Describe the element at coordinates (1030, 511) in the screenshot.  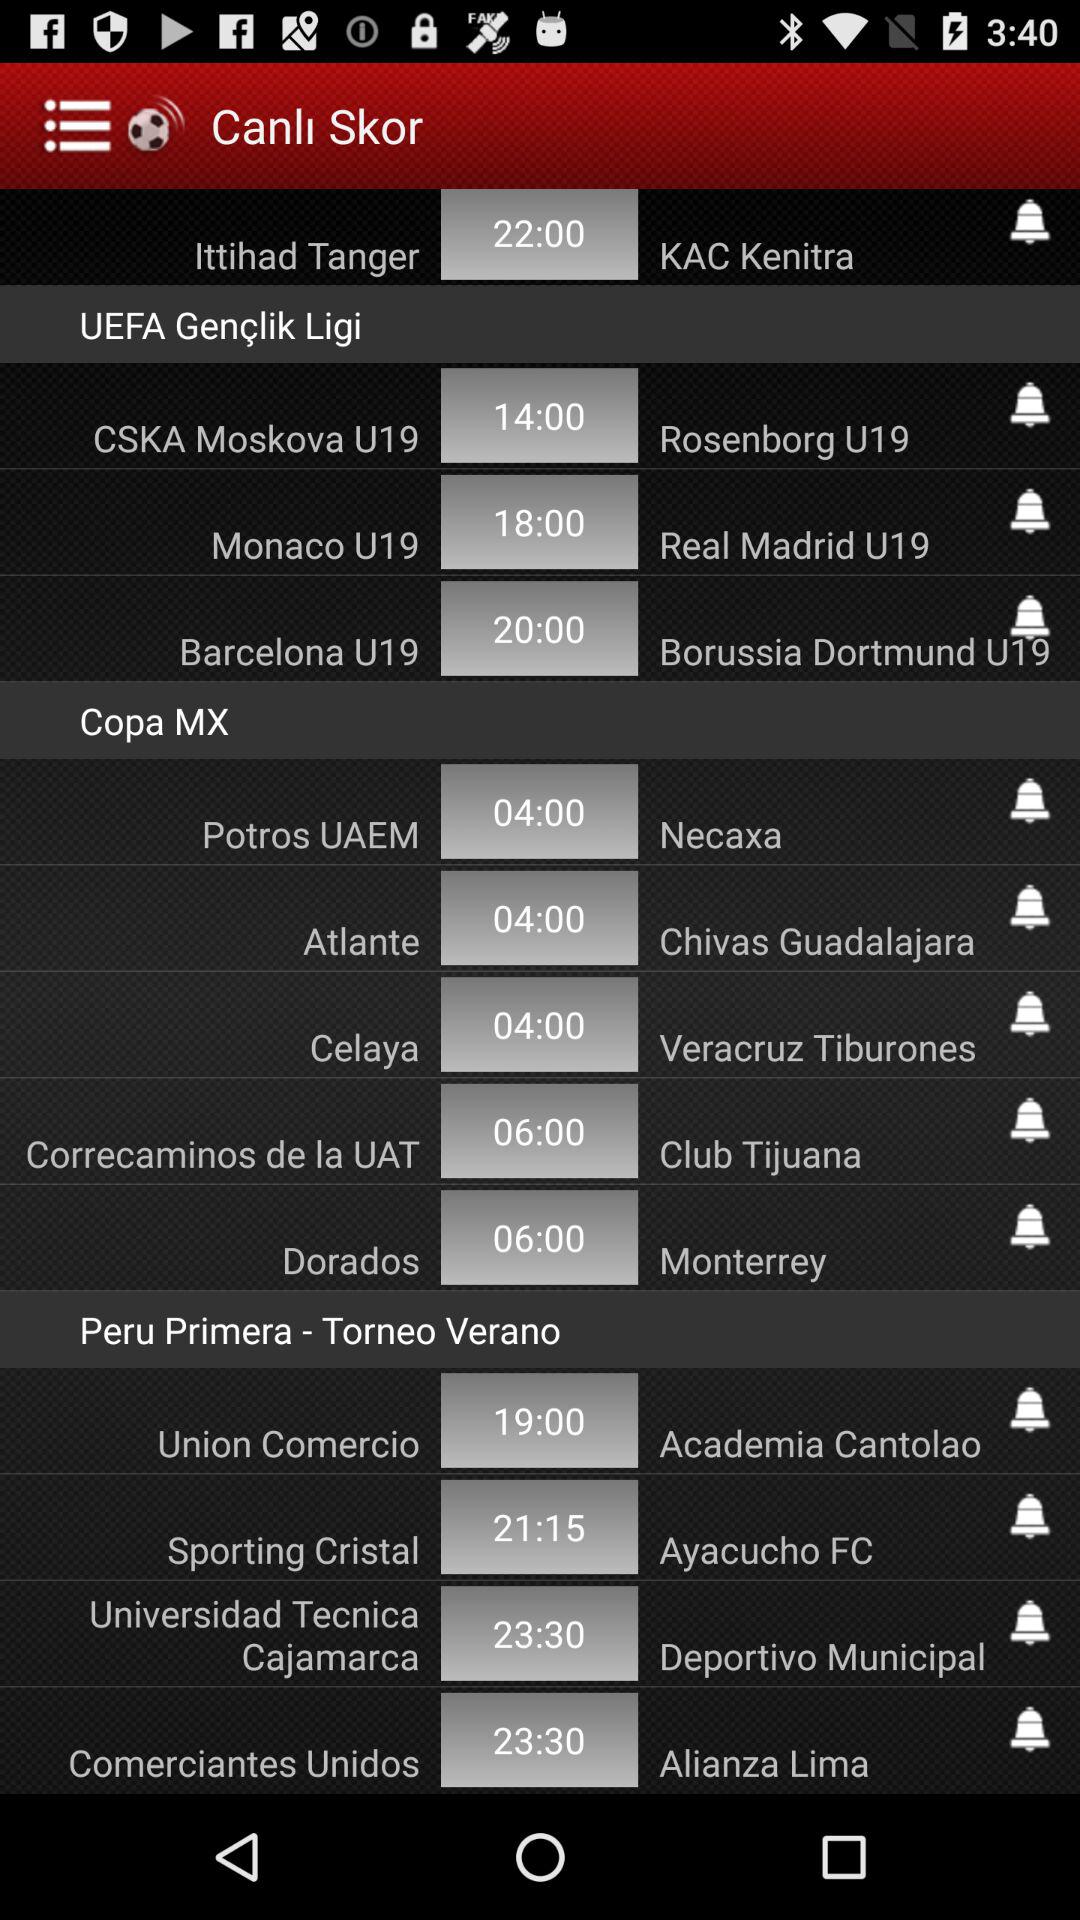
I see `alarm button` at that location.